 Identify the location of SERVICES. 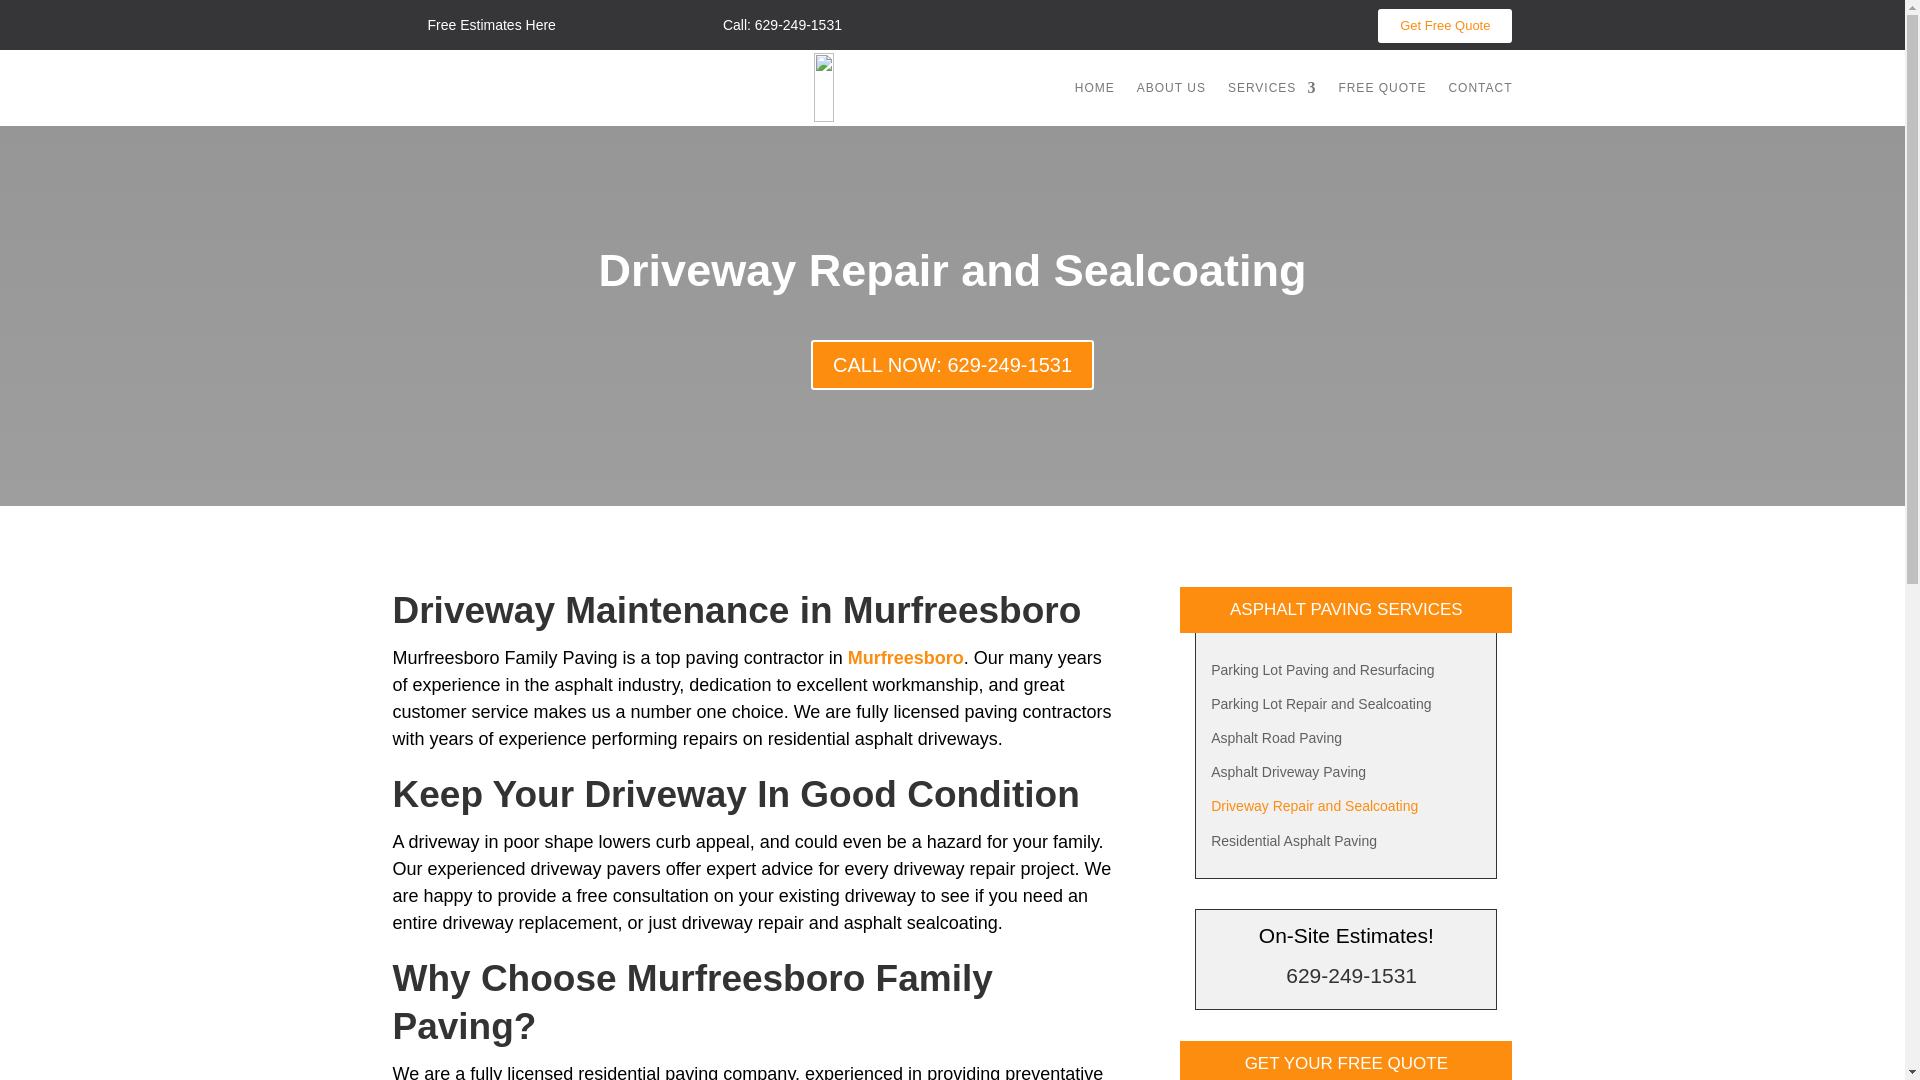
(1272, 88).